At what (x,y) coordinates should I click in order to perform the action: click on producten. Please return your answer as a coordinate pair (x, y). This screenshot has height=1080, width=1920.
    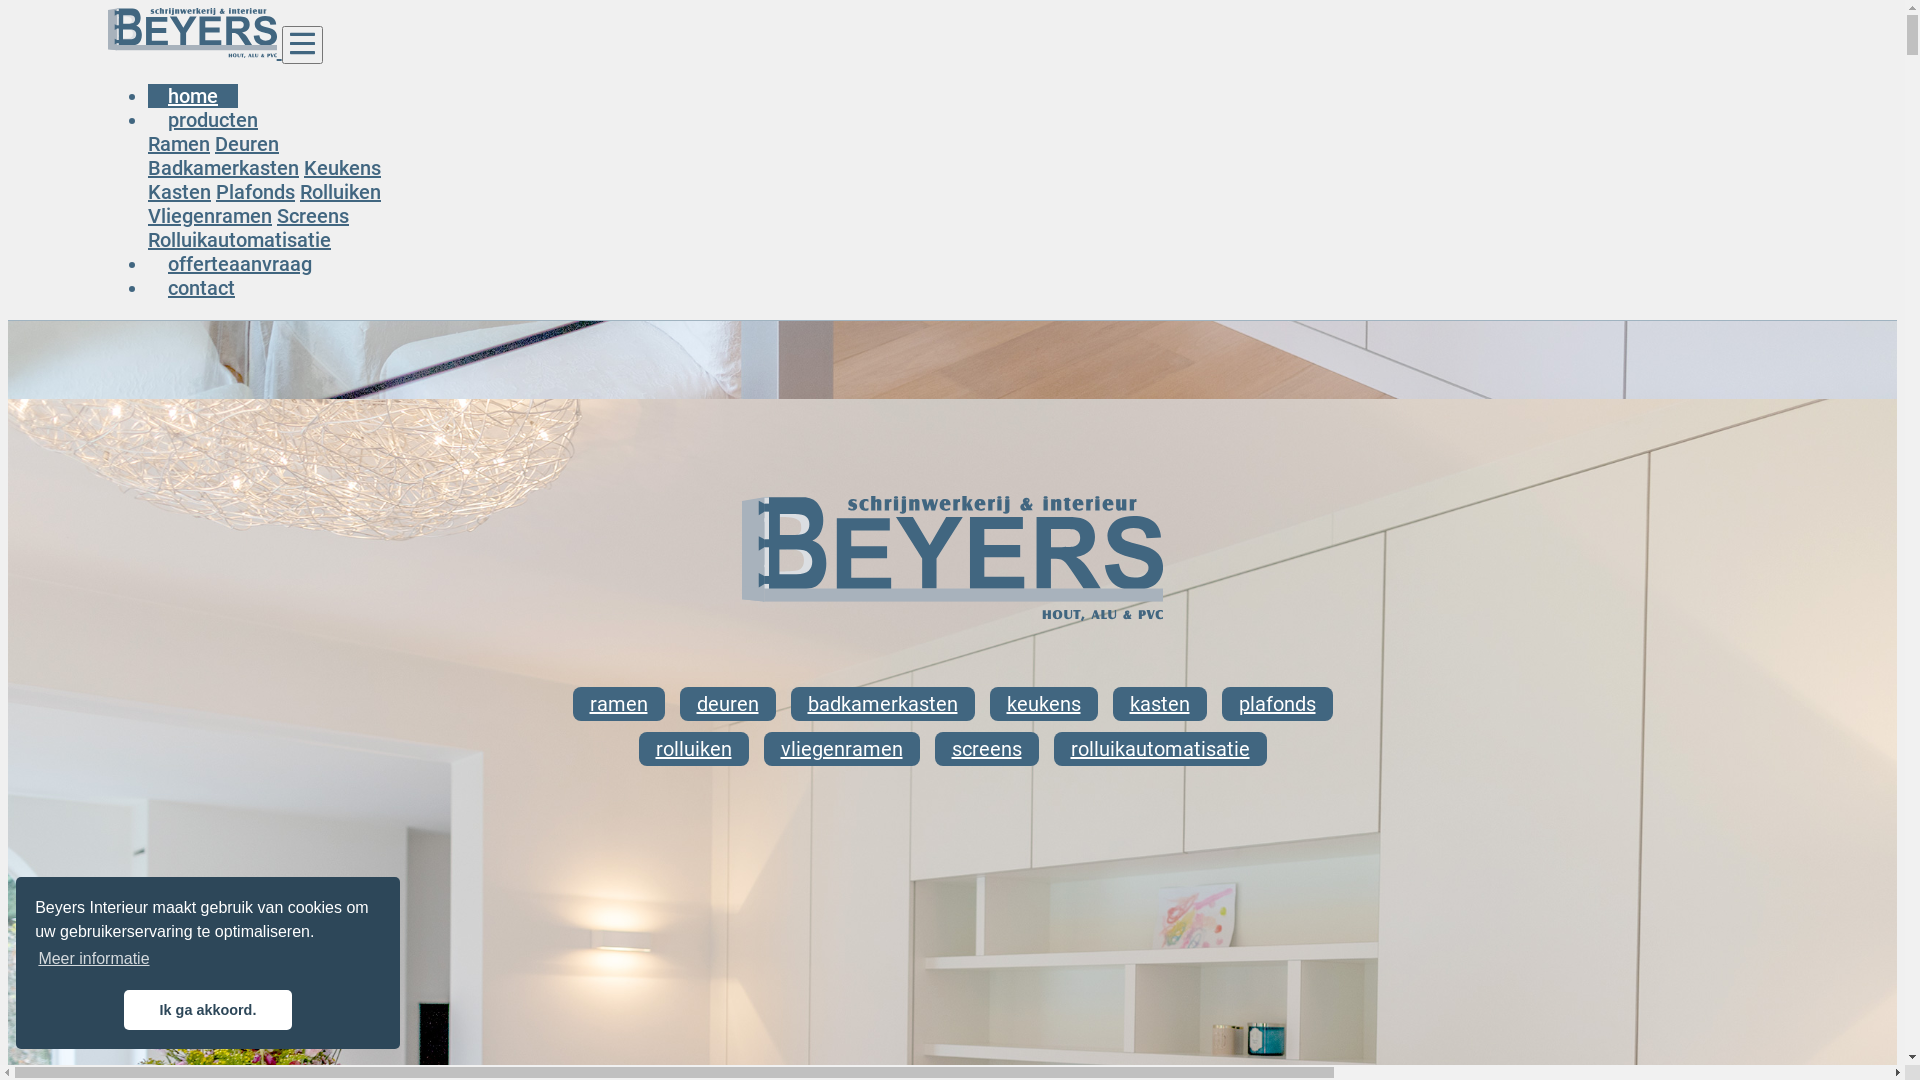
    Looking at the image, I should click on (213, 120).